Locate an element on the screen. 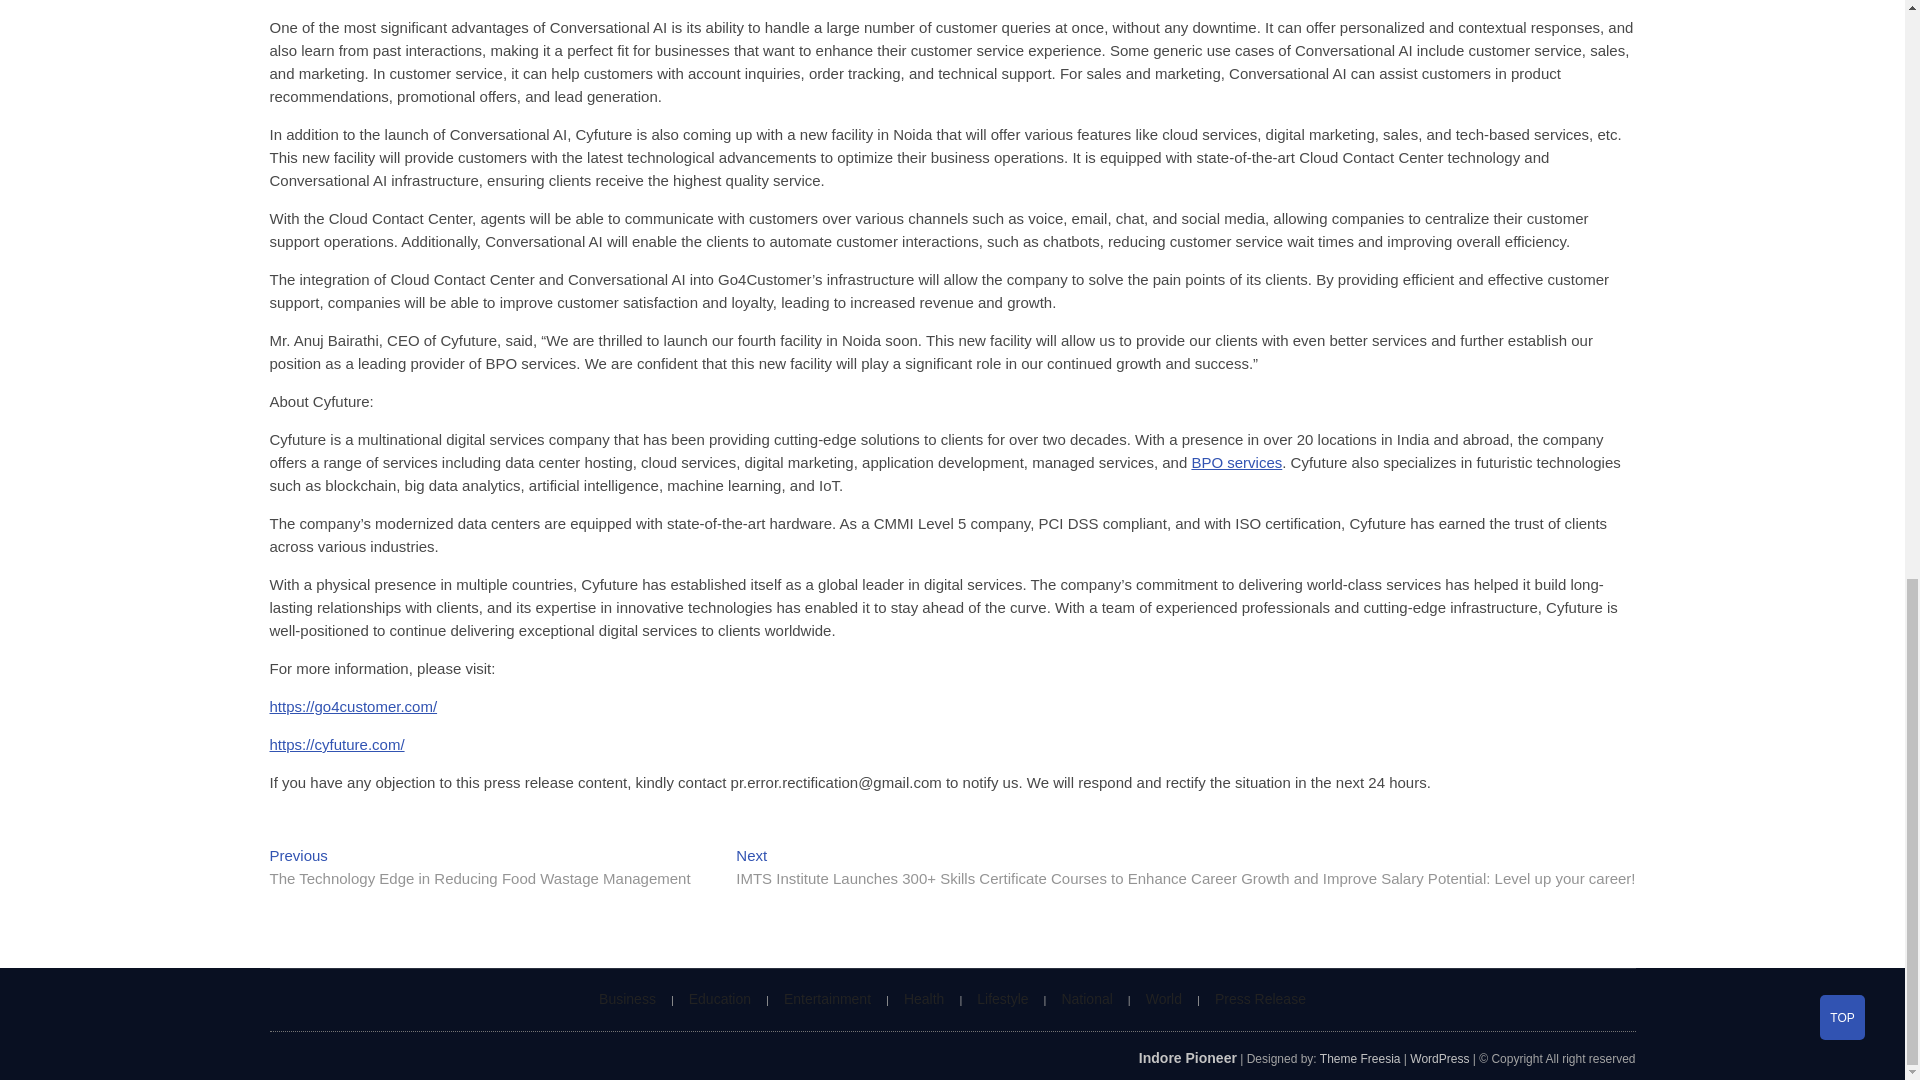  Entertainment is located at coordinates (827, 998).